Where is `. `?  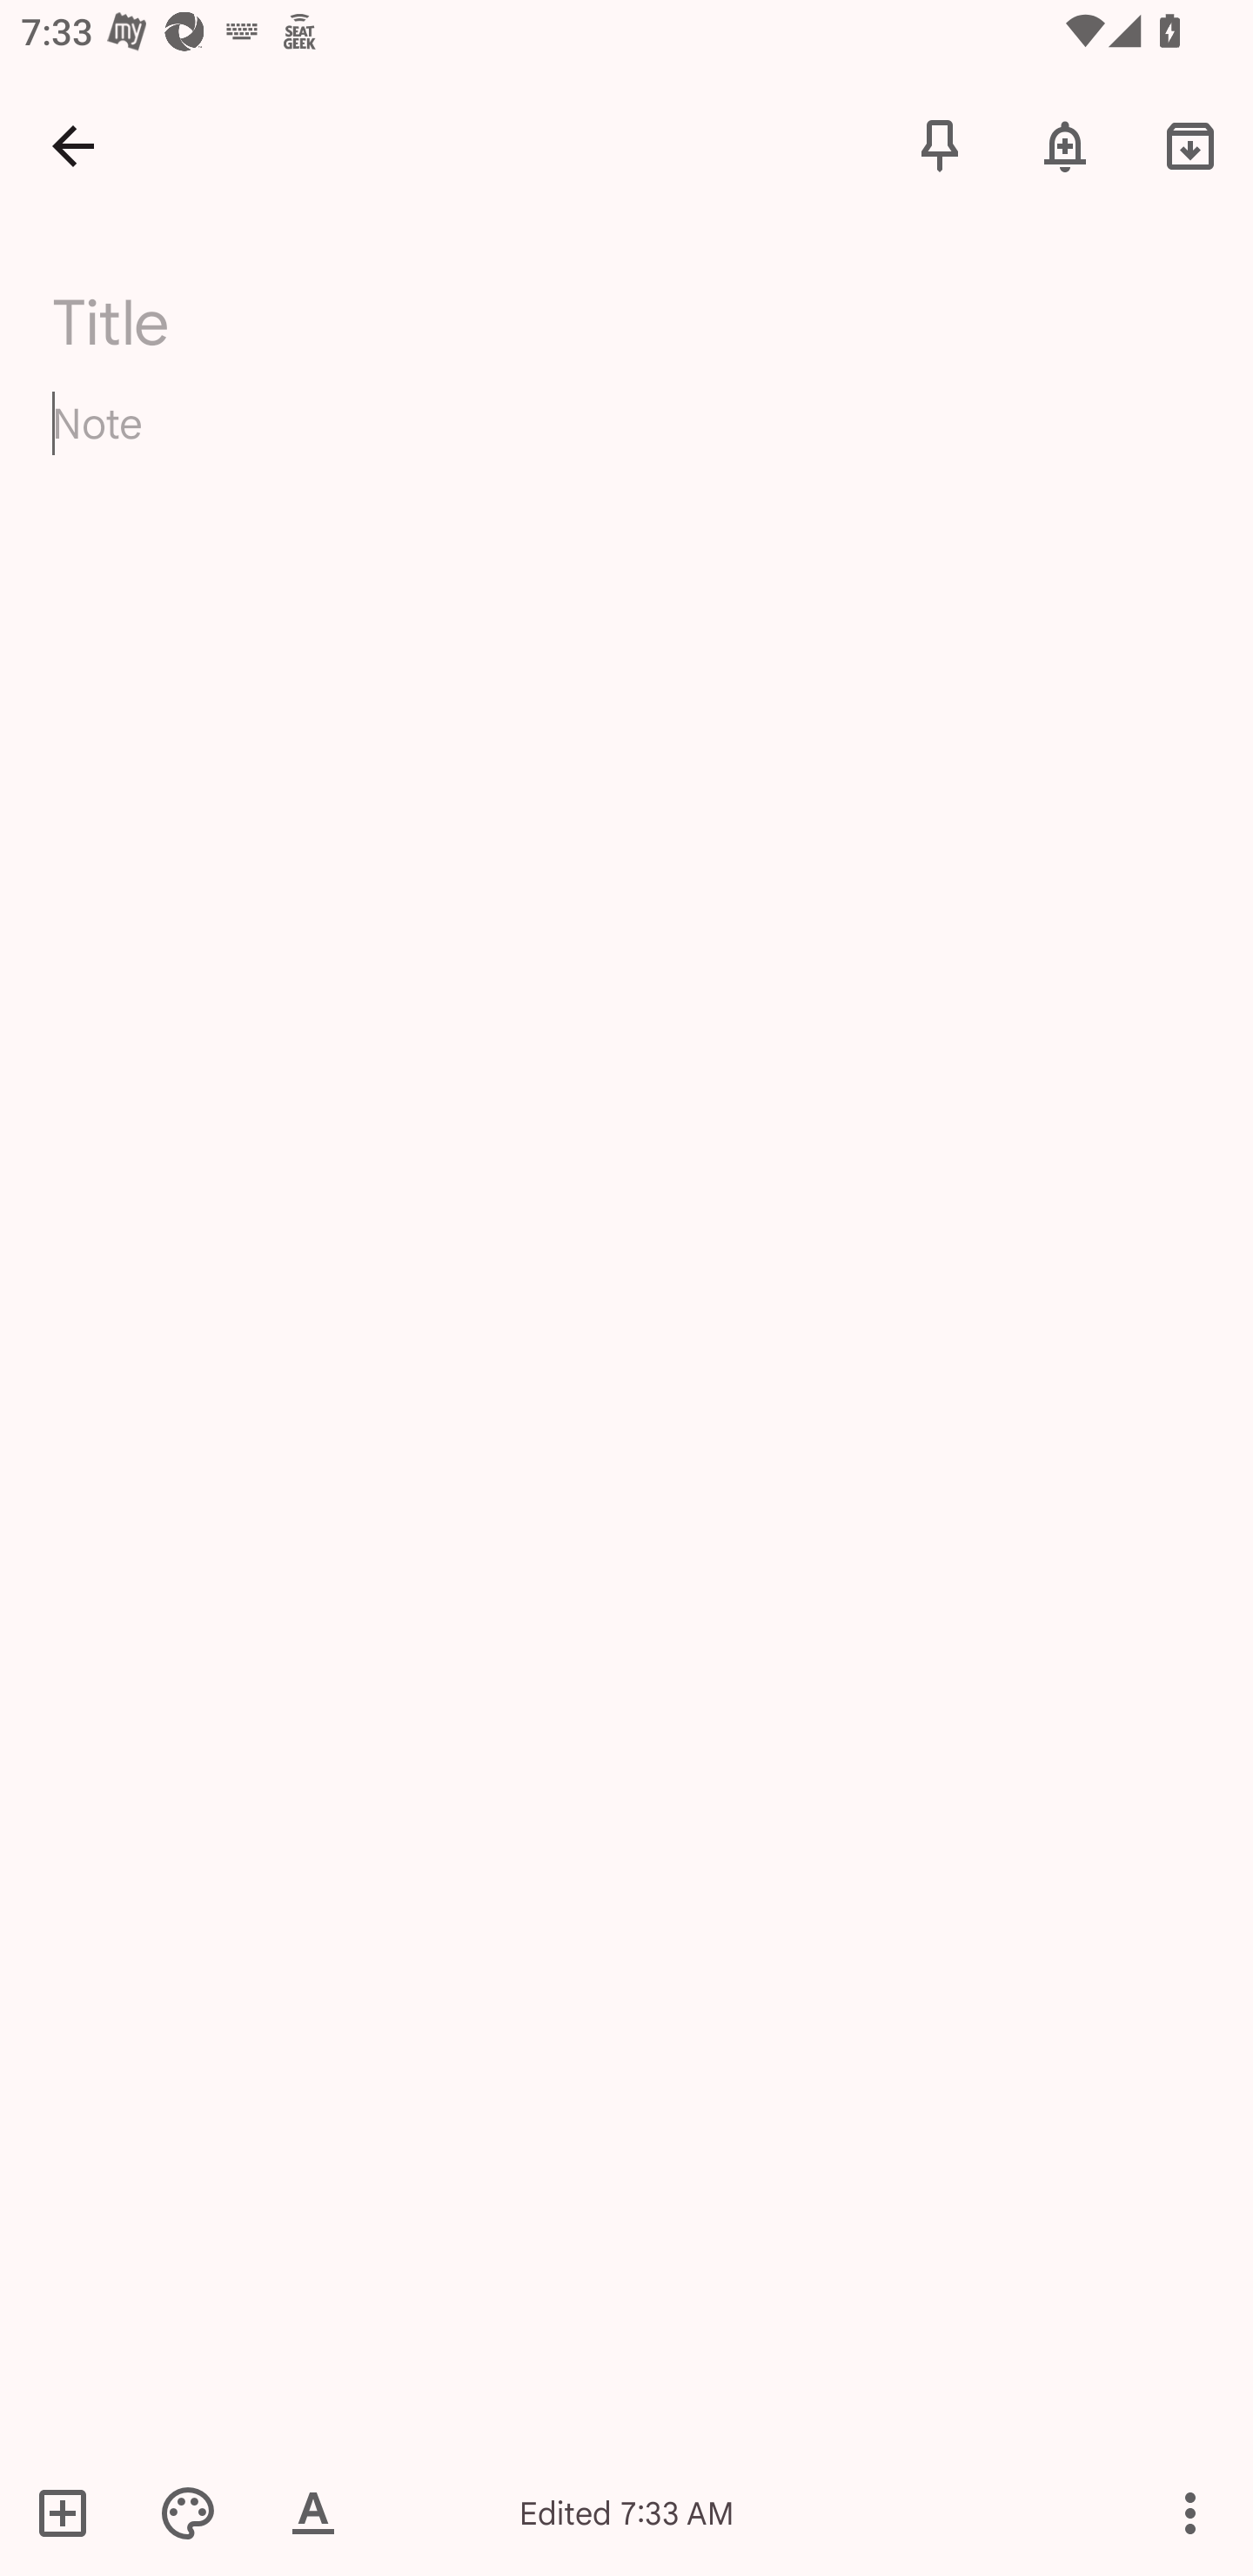 .  is located at coordinates (318, 315).